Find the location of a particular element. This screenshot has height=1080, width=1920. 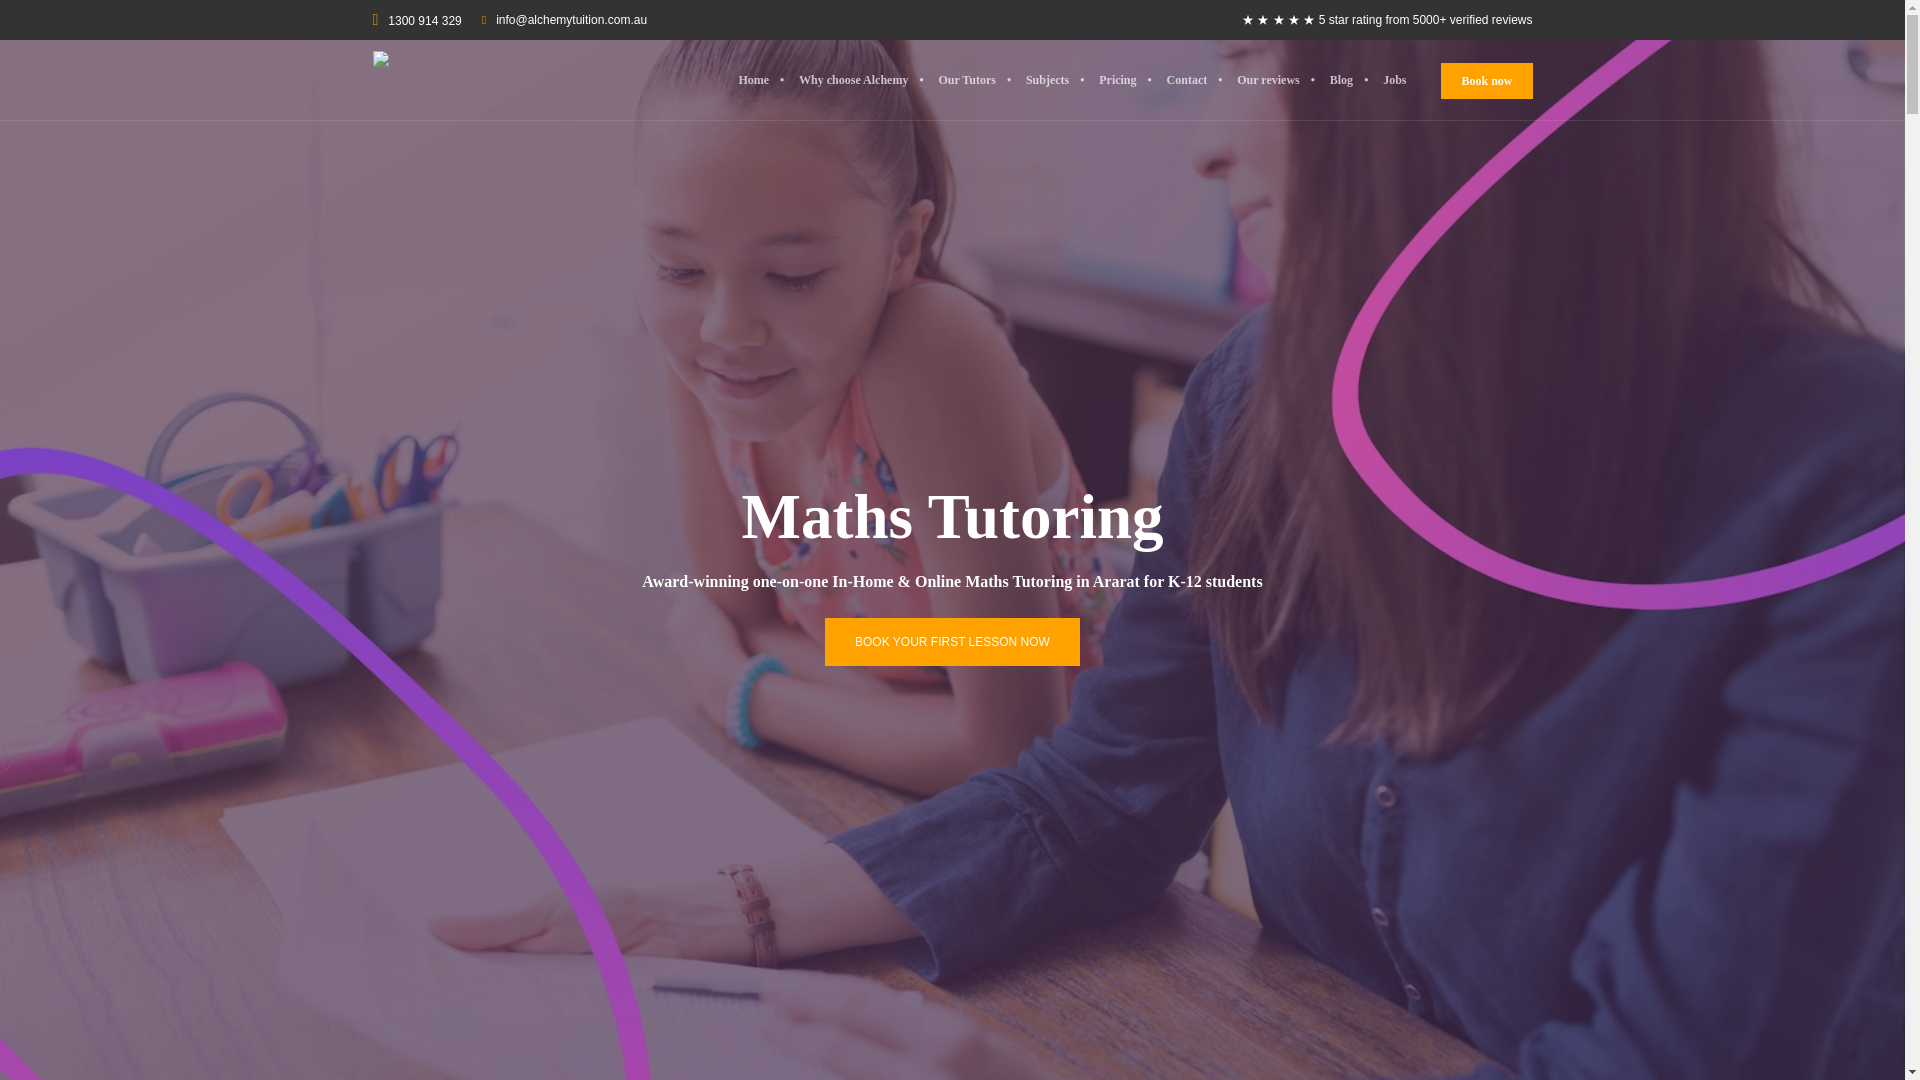

View Parent Feedback is located at coordinates (1387, 20).